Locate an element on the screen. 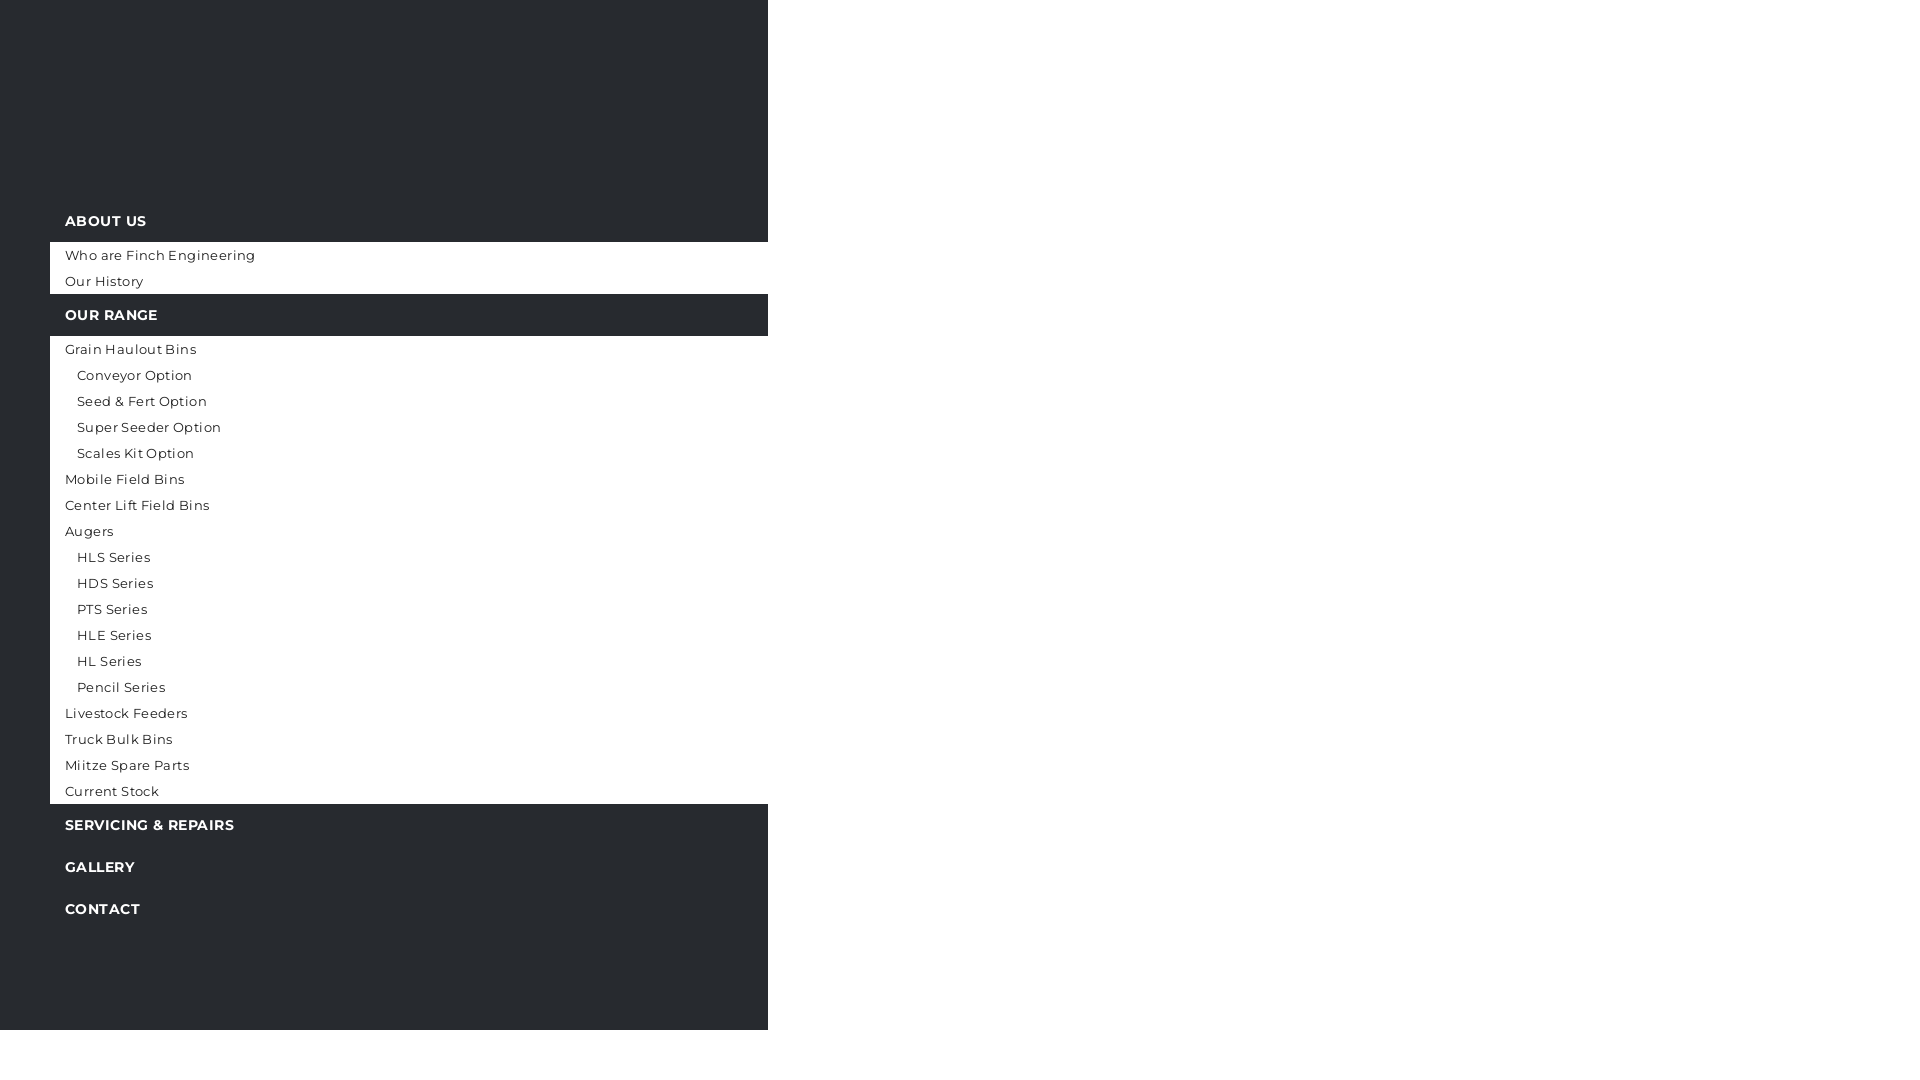  Livestock Feeders is located at coordinates (434, 713).